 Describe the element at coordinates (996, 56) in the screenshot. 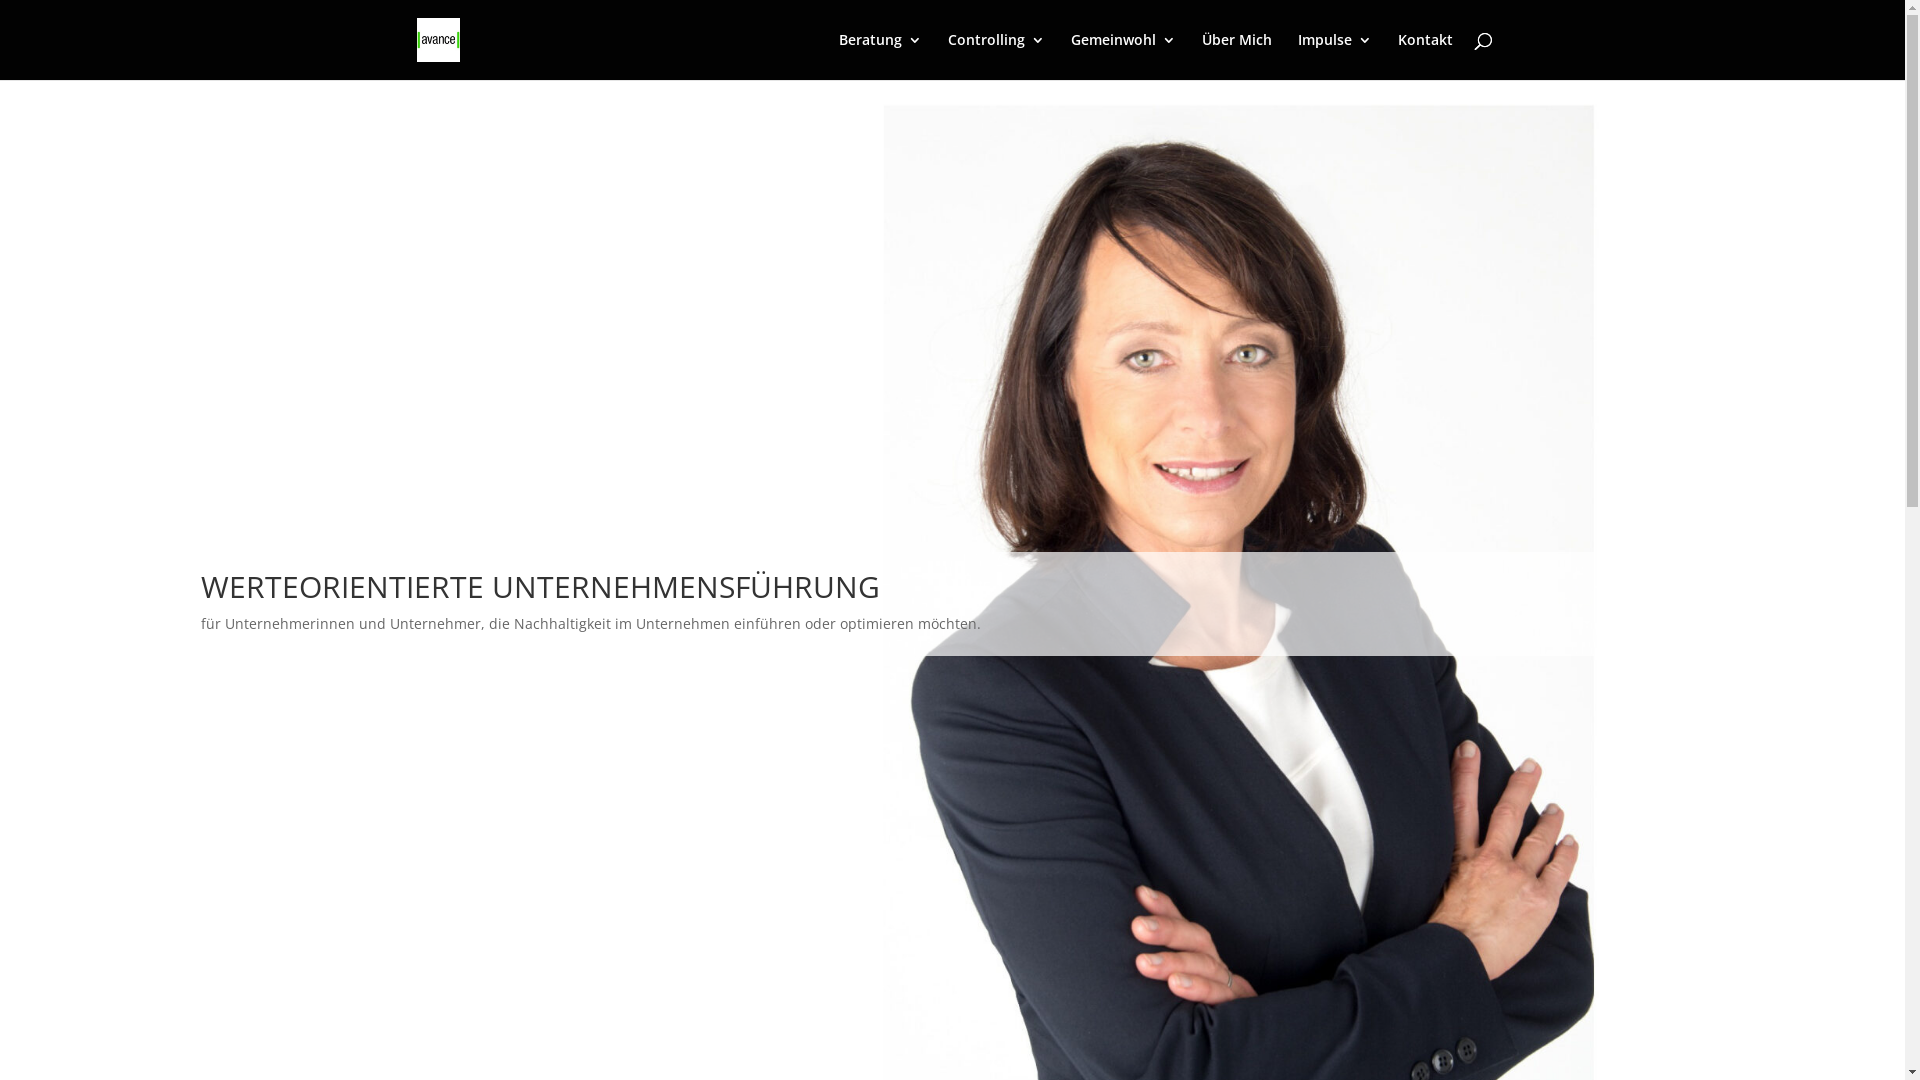

I see `Controlling` at that location.